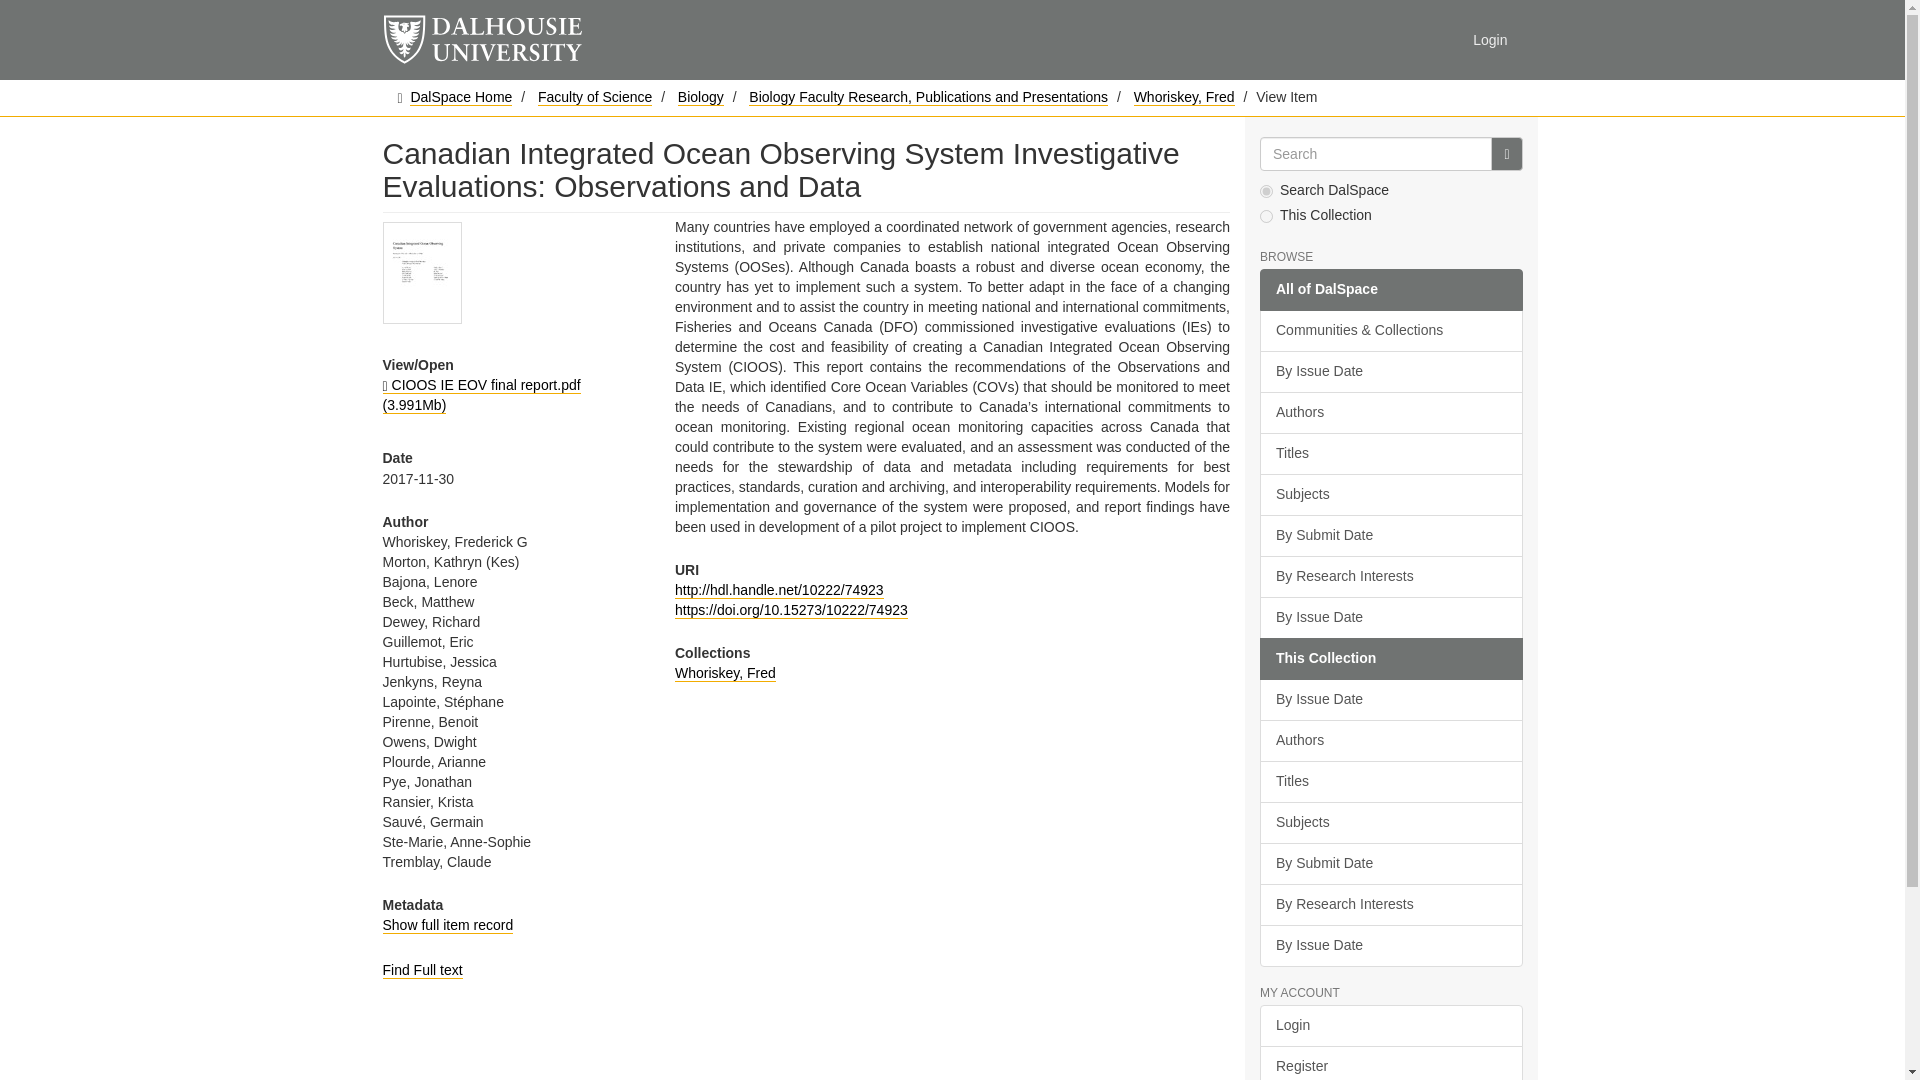  What do you see at coordinates (422, 970) in the screenshot?
I see `Find Full text` at bounding box center [422, 970].